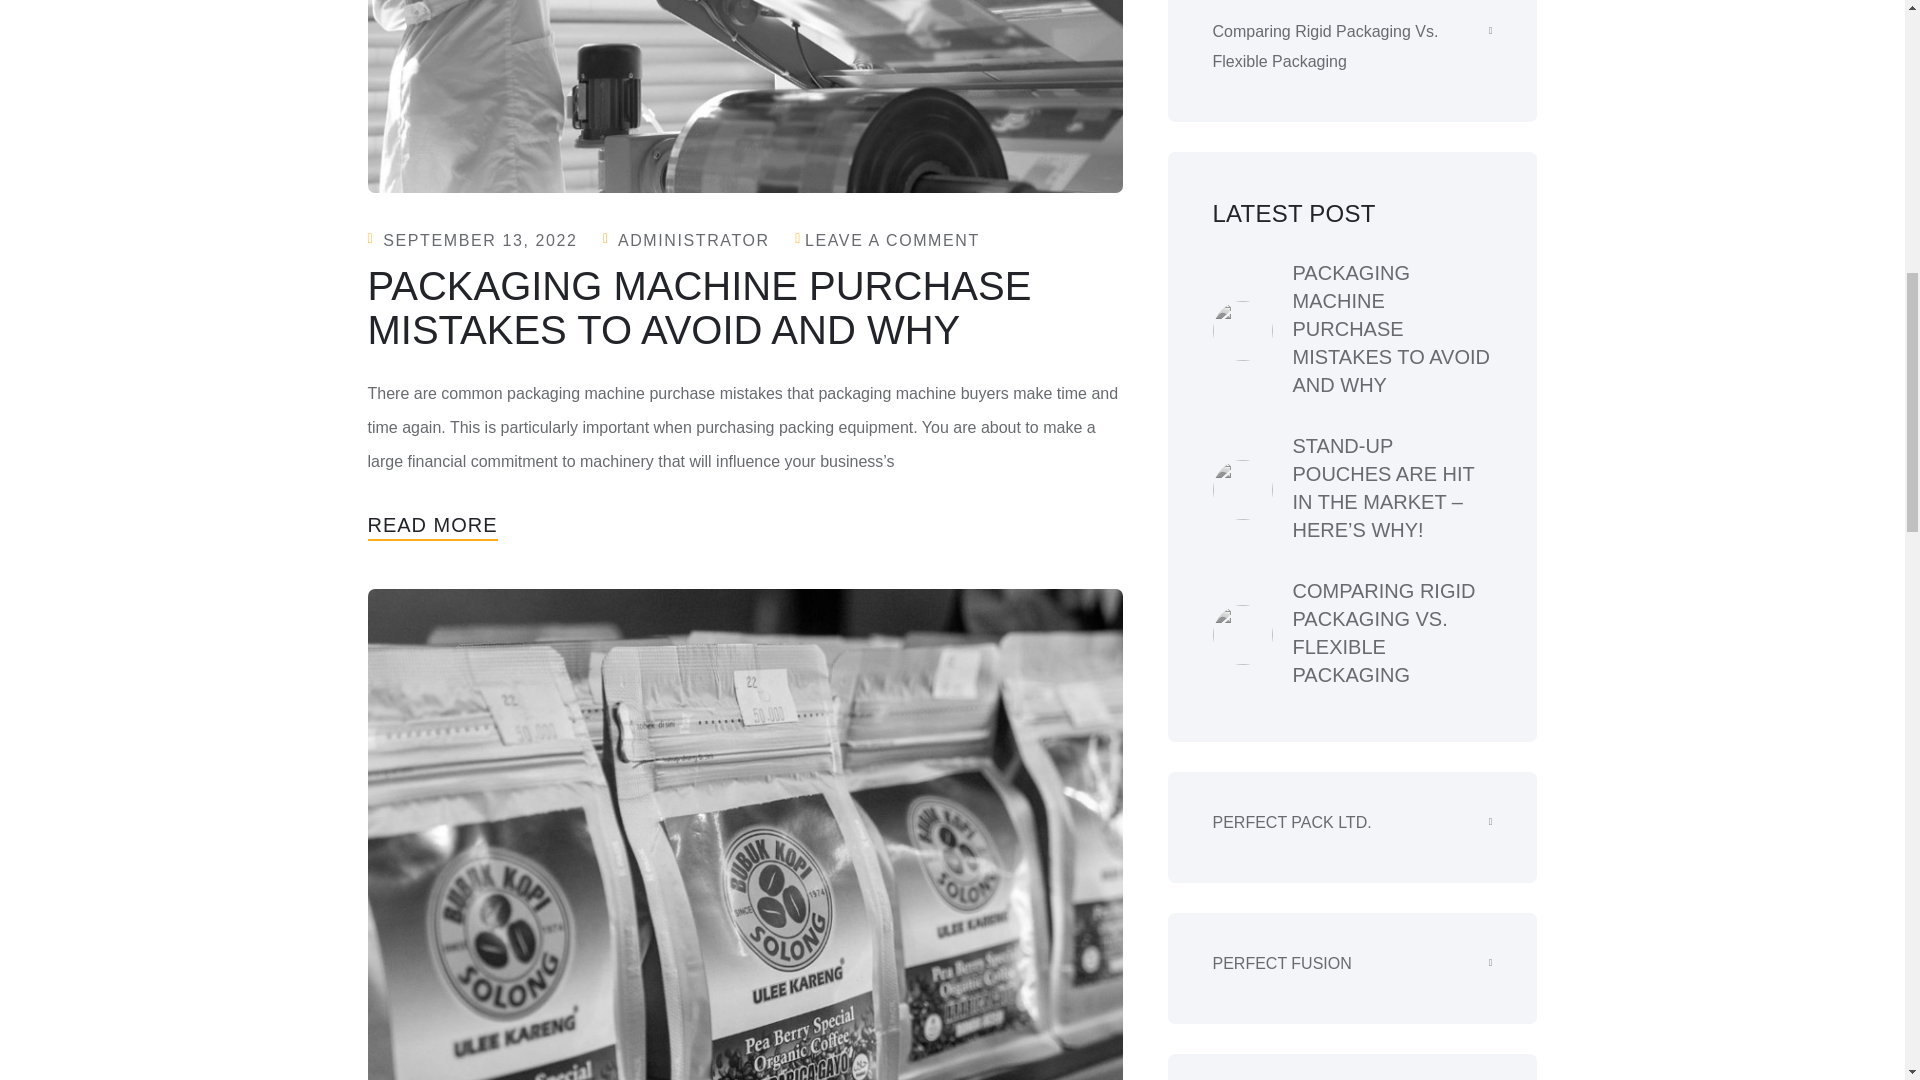 The width and height of the screenshot is (1920, 1080). Describe the element at coordinates (480, 240) in the screenshot. I see `SEPTEMBER 13, 2022` at that location.